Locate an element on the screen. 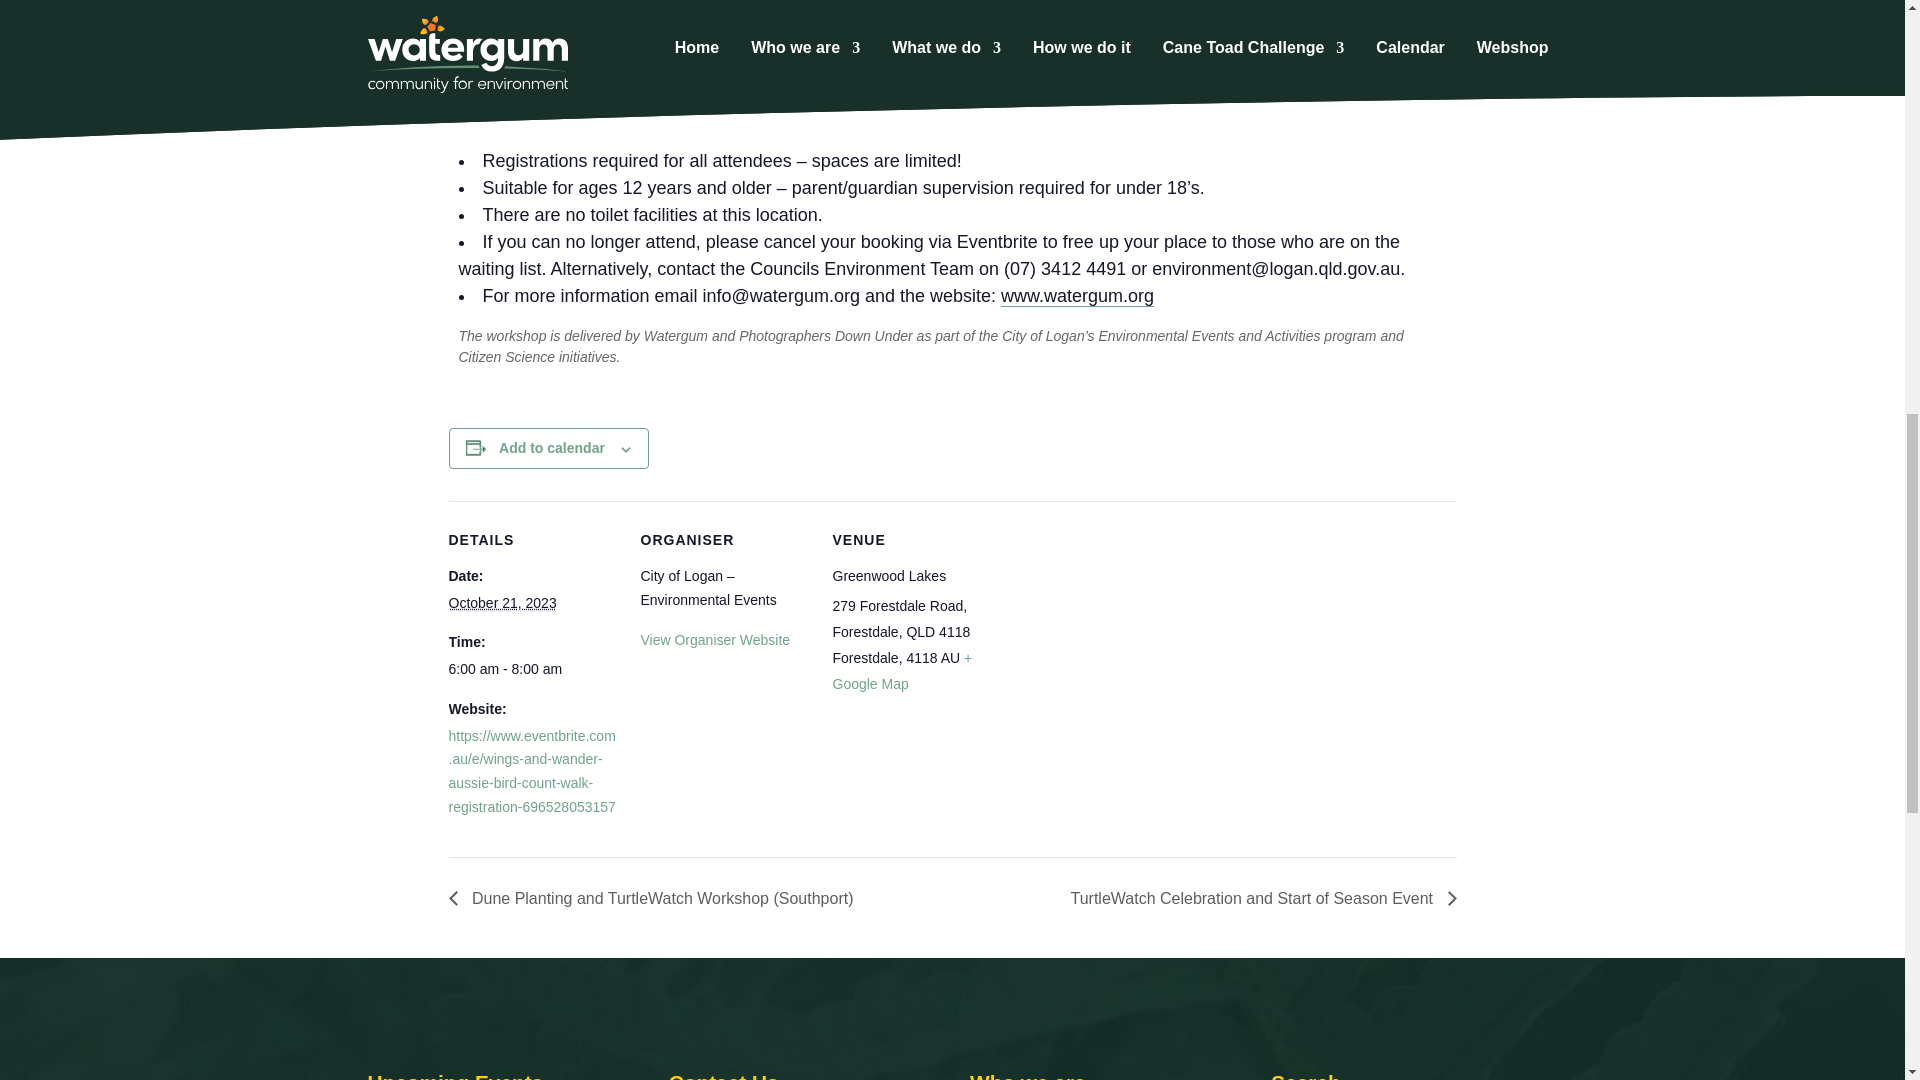 The image size is (1920, 1080). Click to view a Google Map is located at coordinates (901, 671).